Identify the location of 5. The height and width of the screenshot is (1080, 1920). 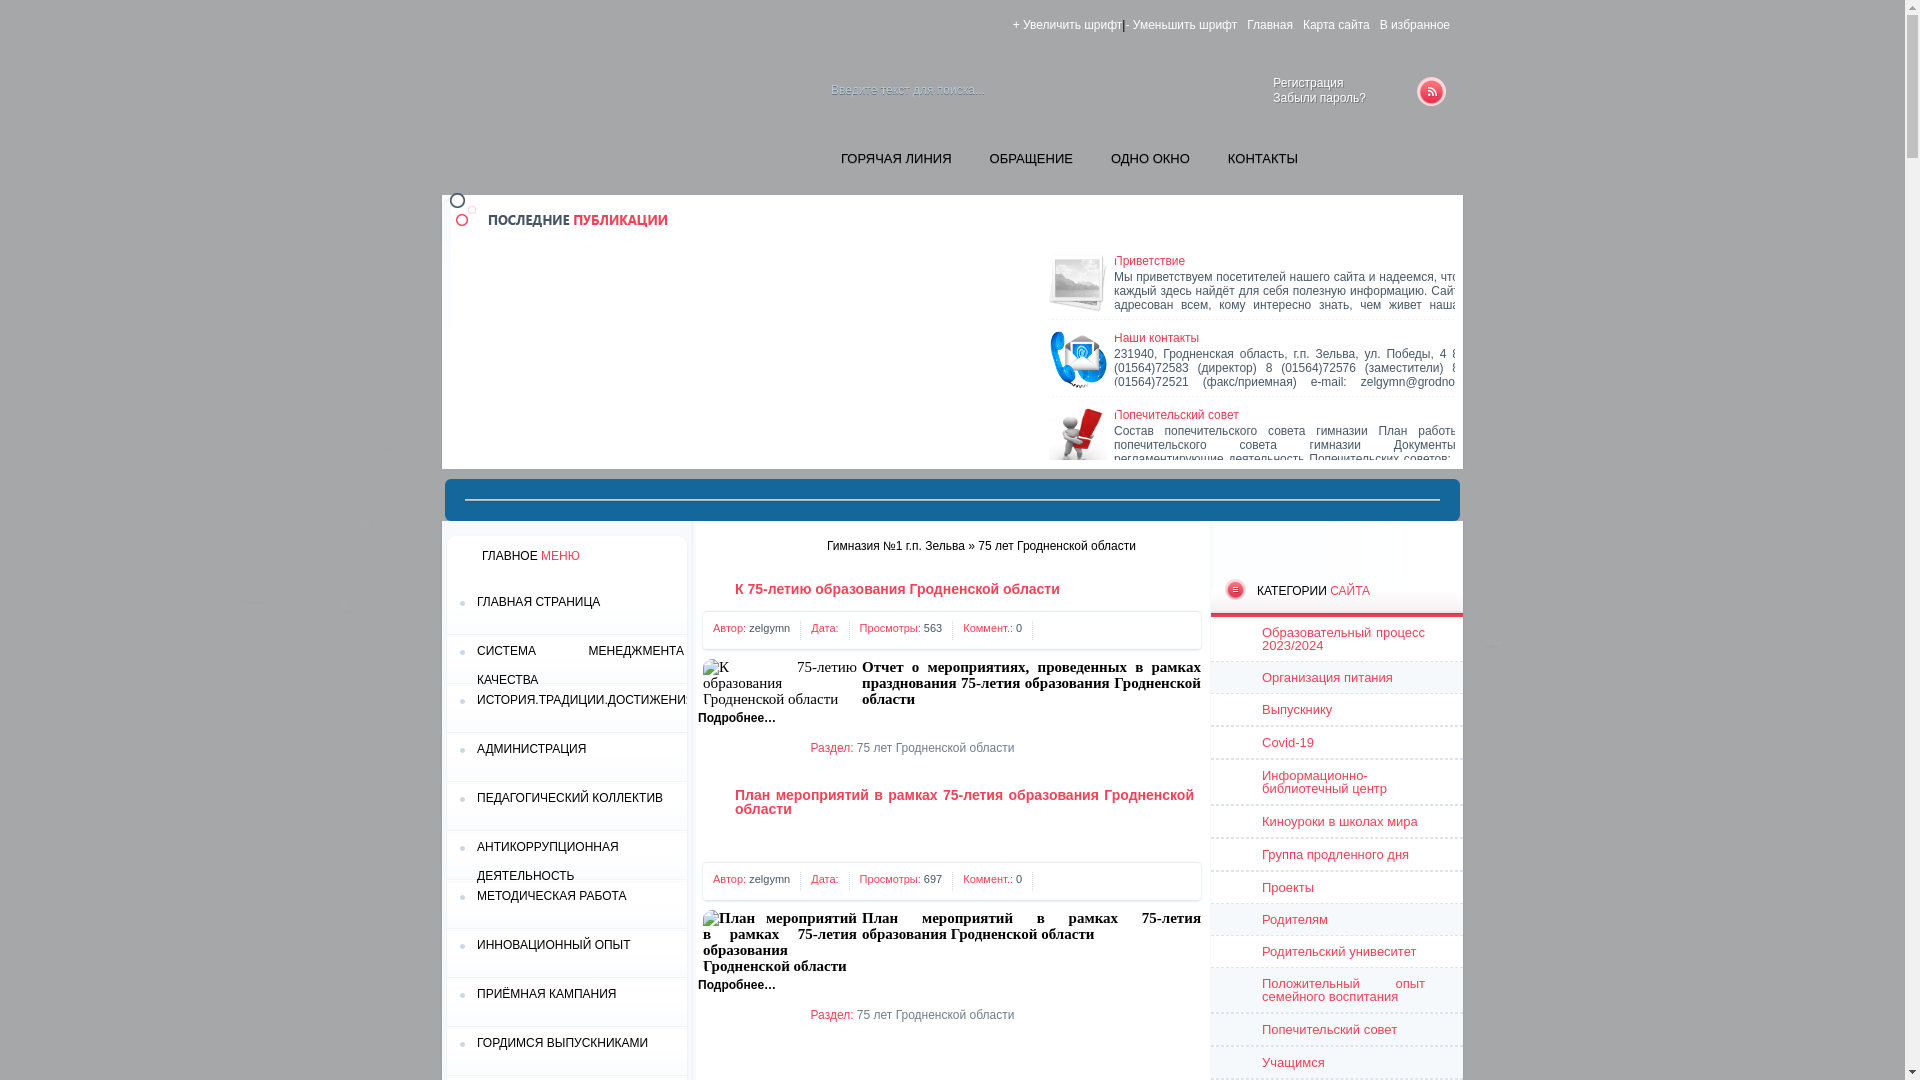
(780, 748).